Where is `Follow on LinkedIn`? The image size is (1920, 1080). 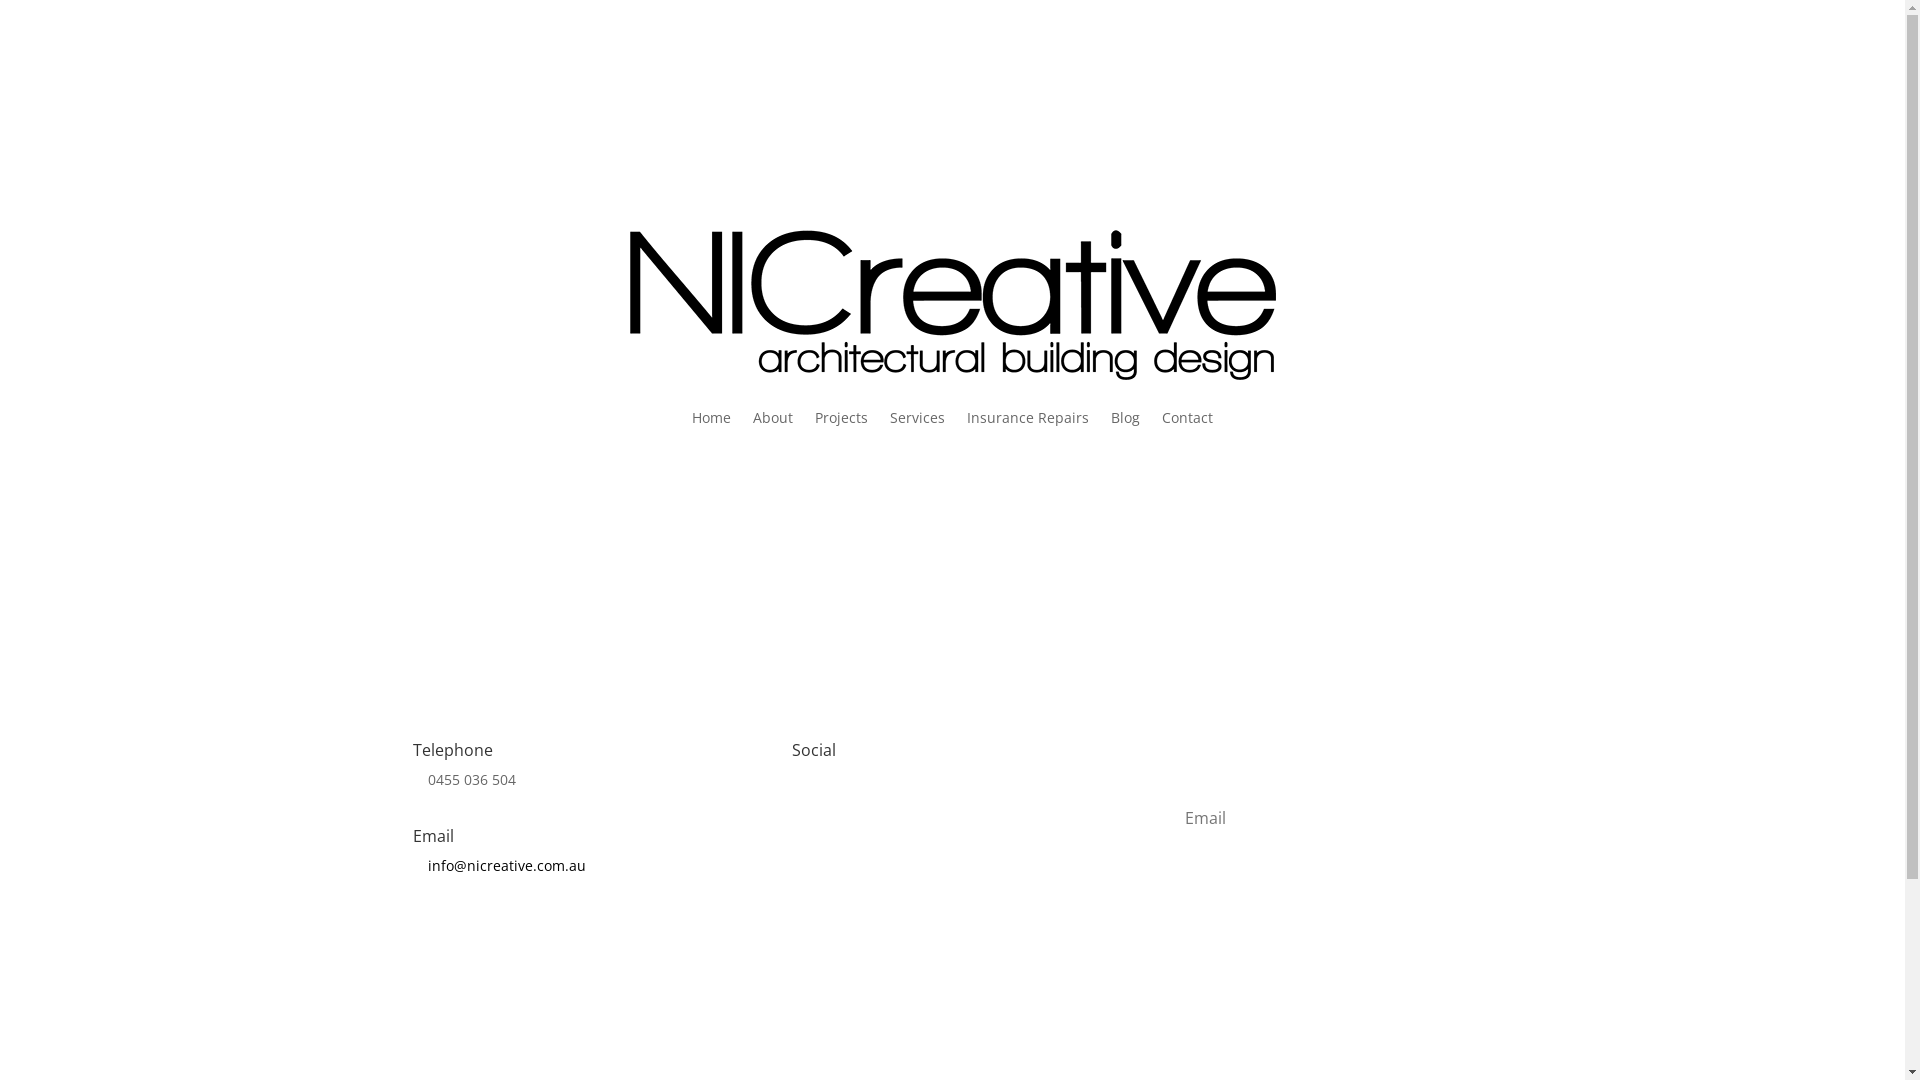
Follow on LinkedIn is located at coordinates (888, 813).